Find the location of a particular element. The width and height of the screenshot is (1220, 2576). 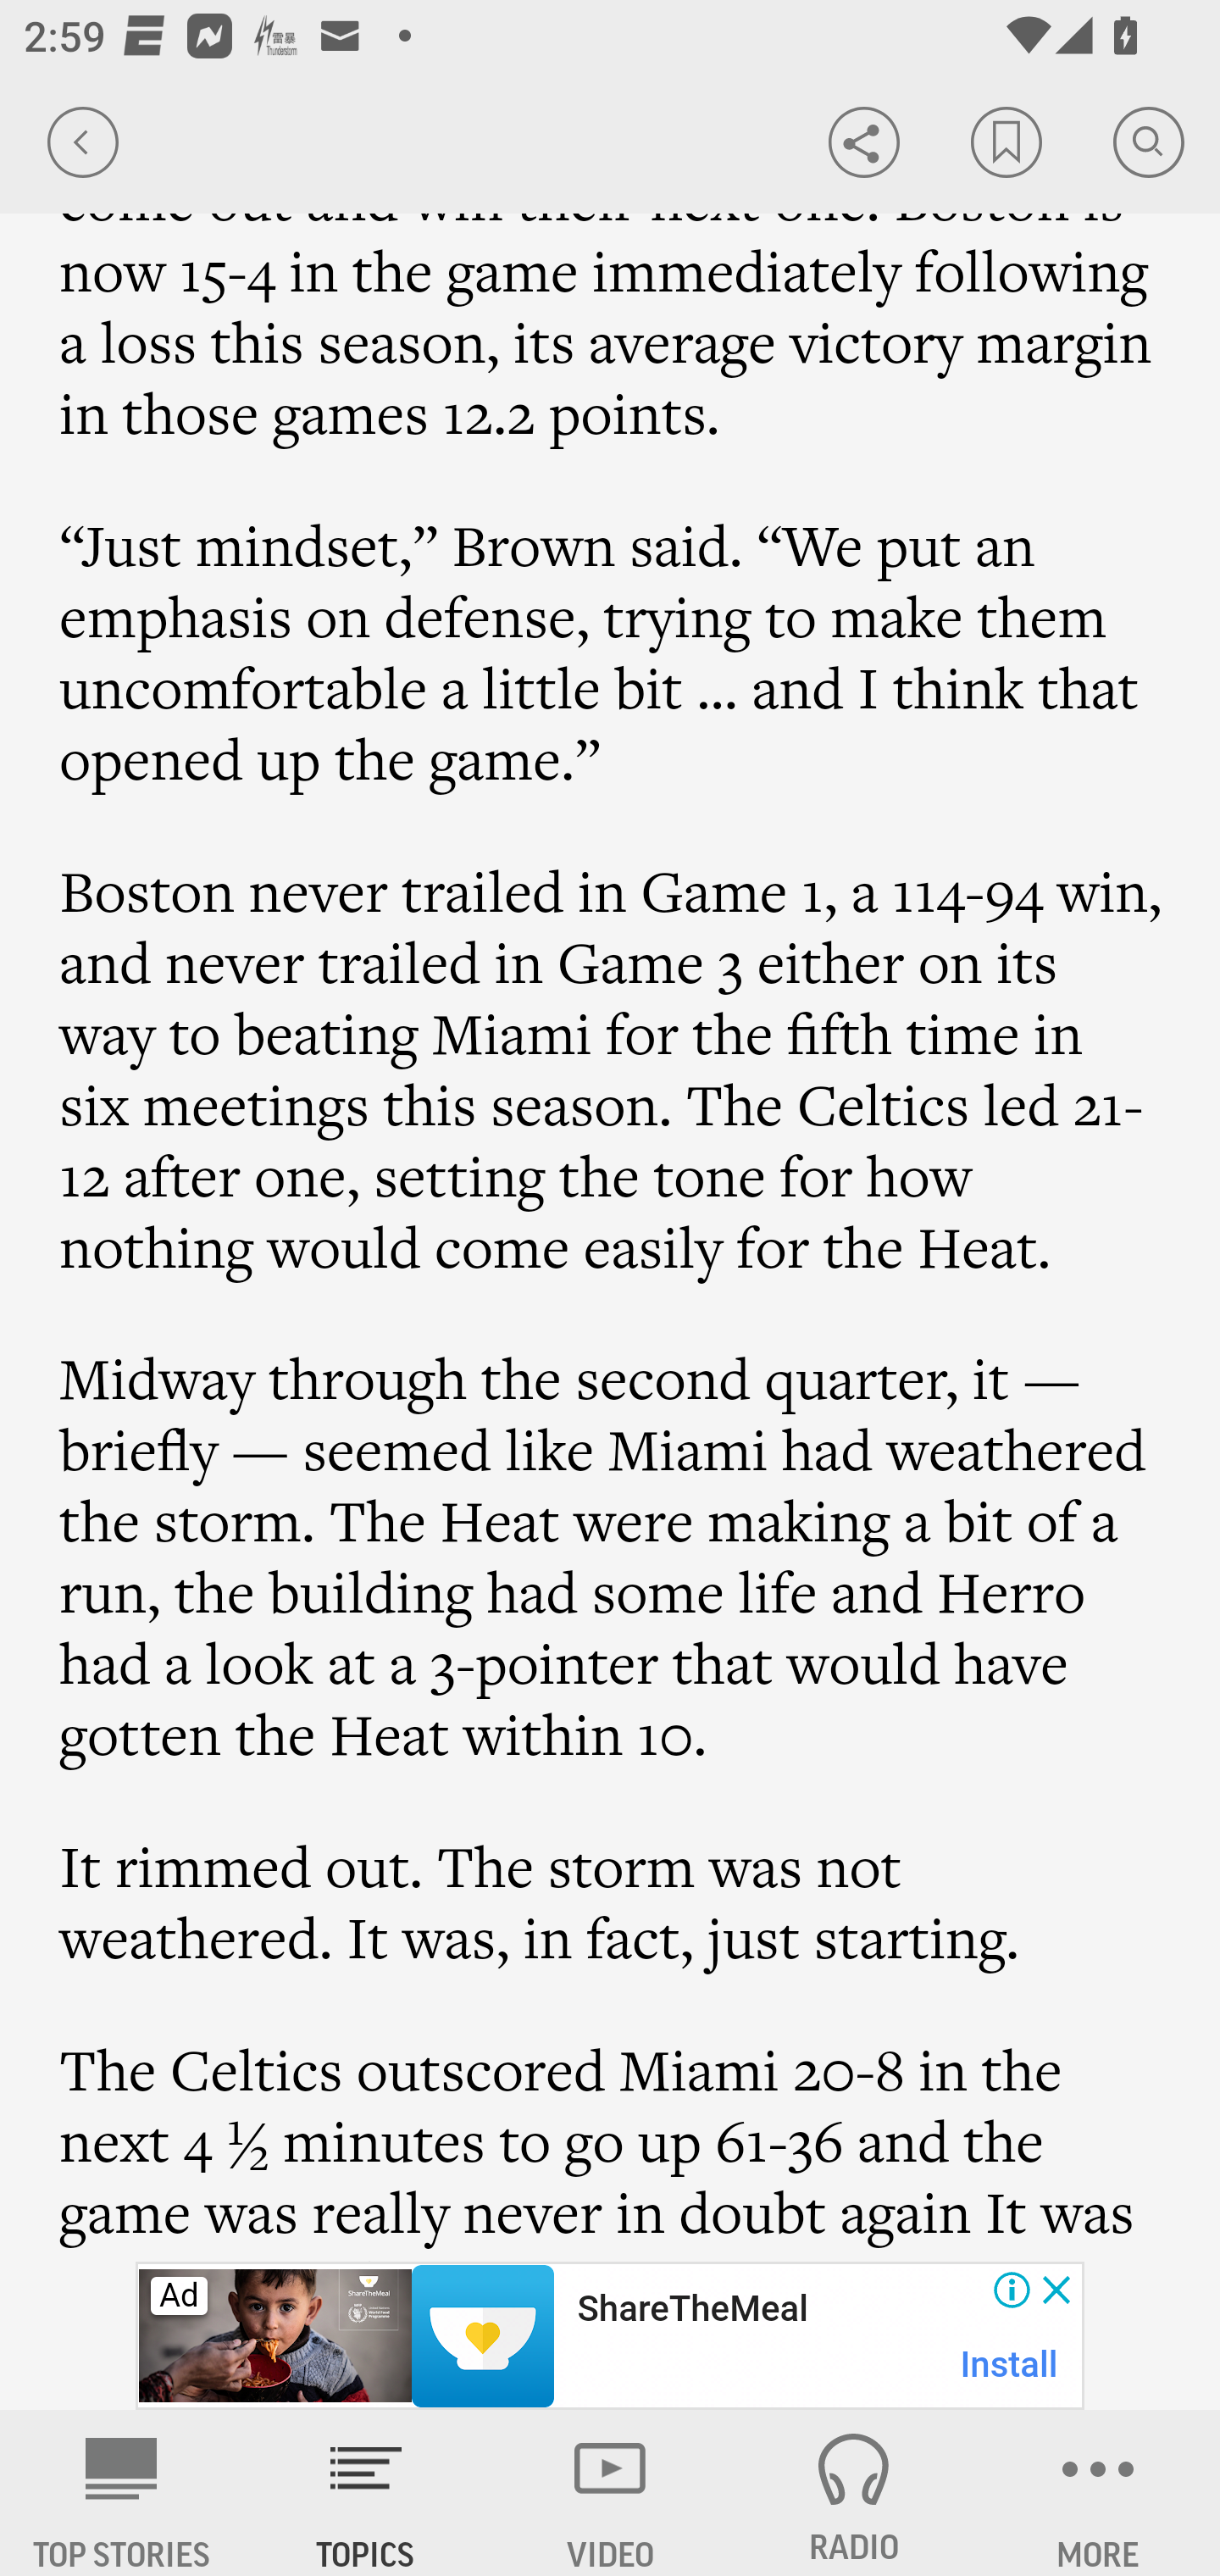

TOPICS is located at coordinates (366, 2493).